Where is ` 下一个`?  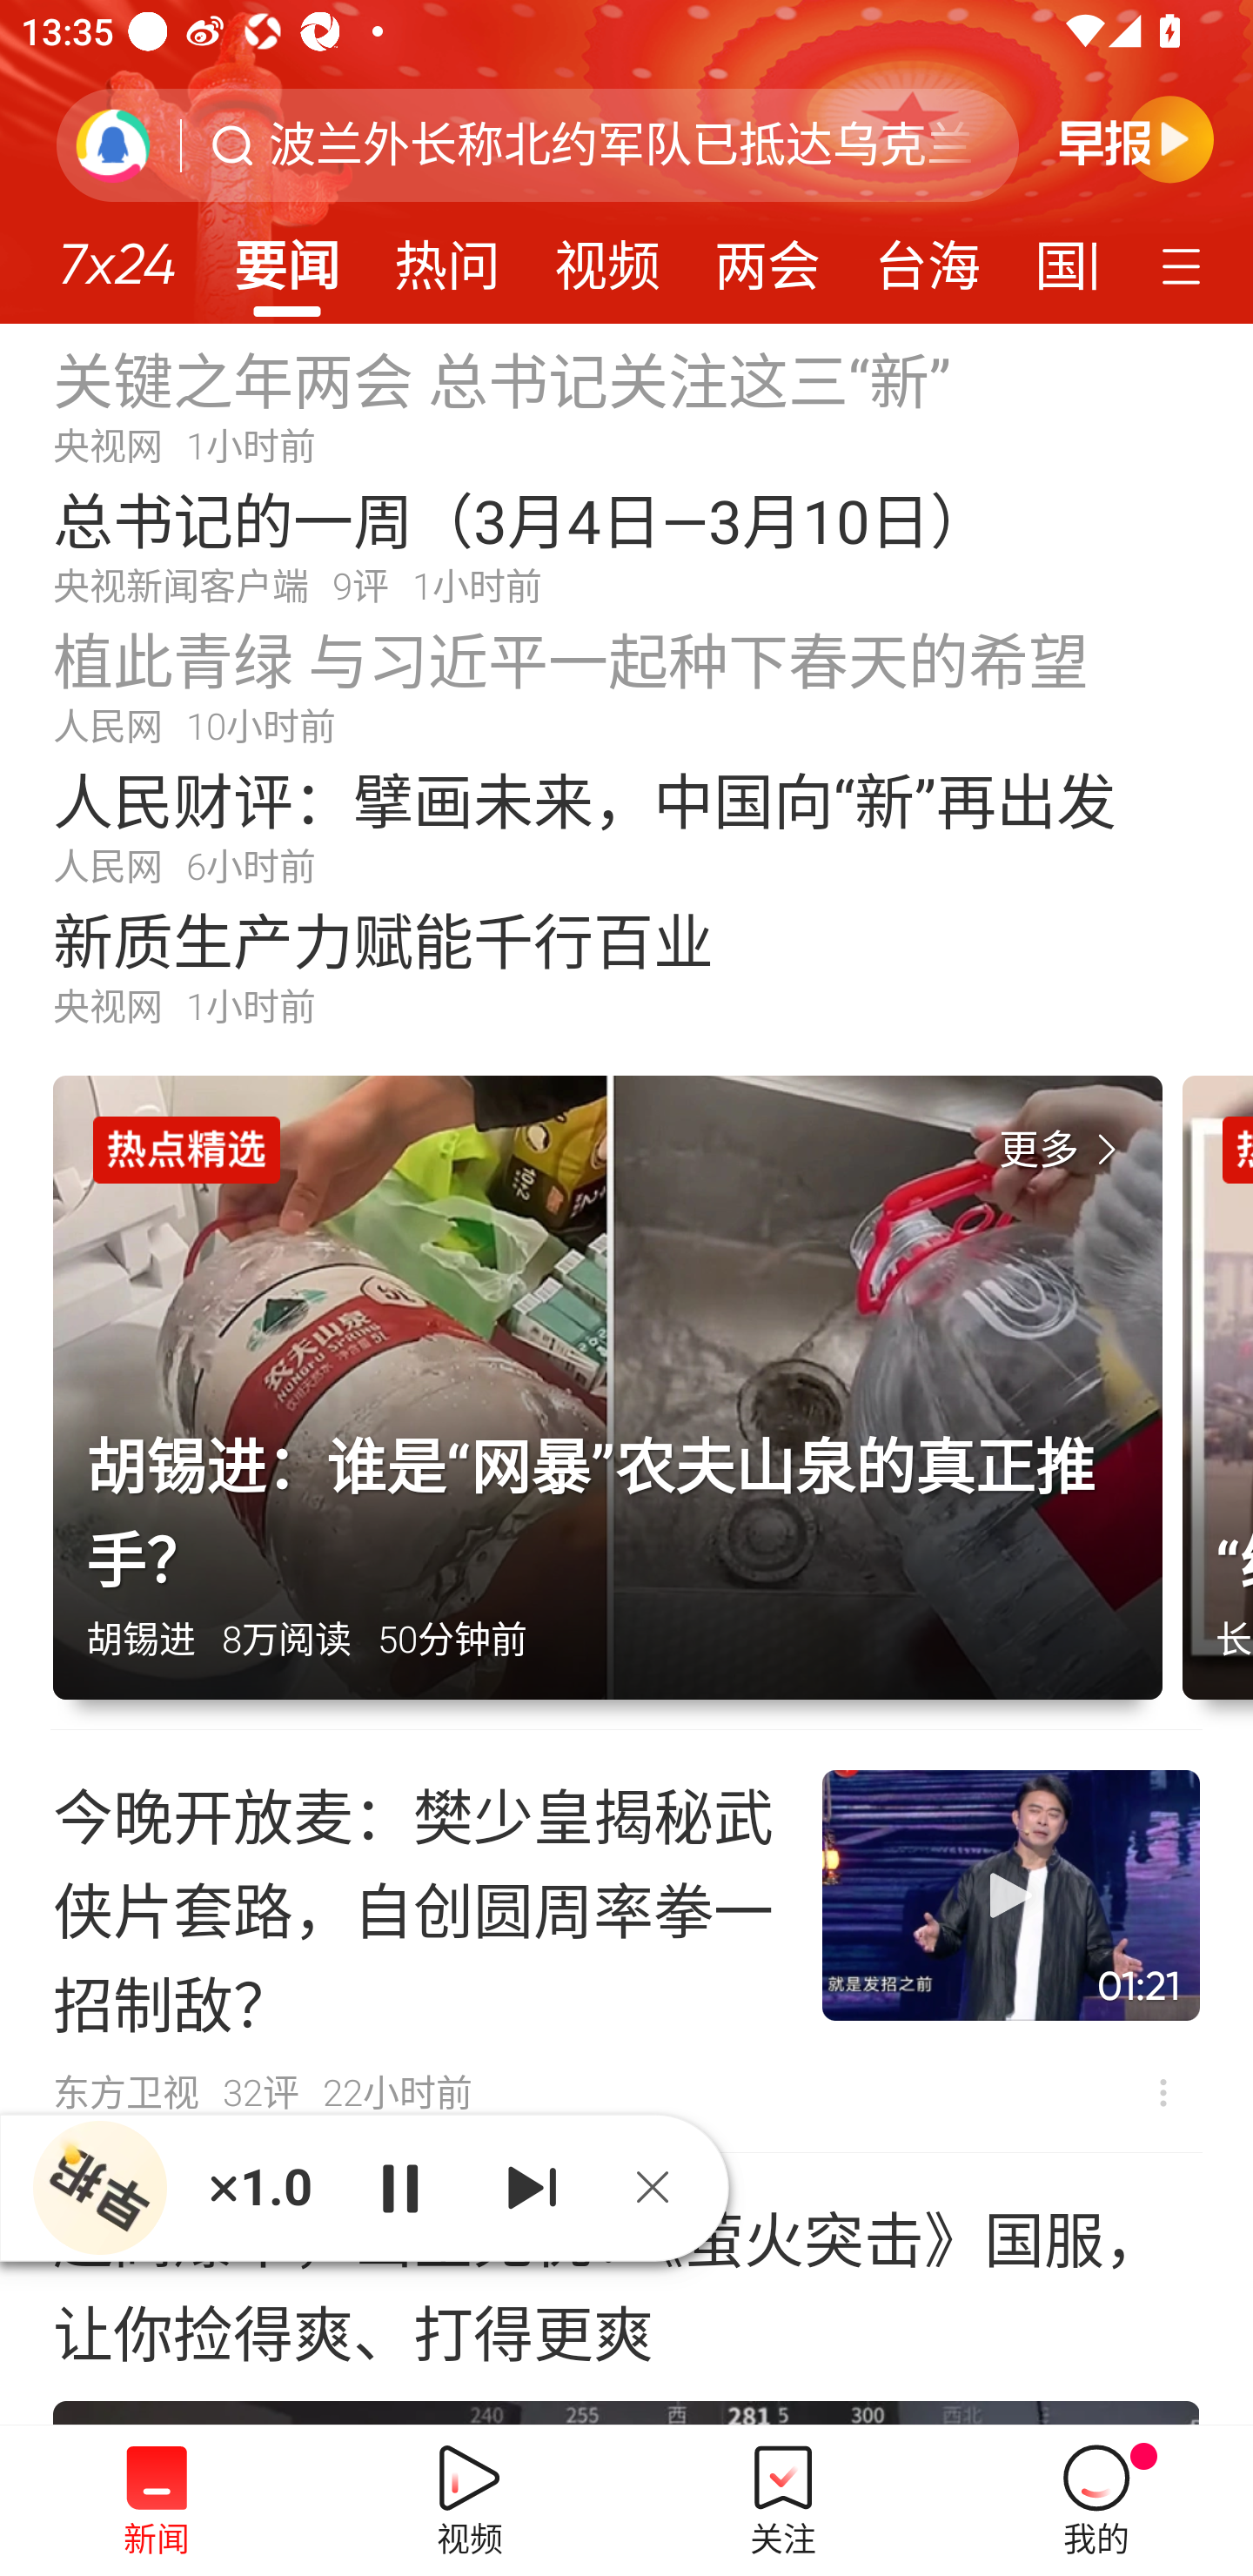  下一个 is located at coordinates (533, 2186).